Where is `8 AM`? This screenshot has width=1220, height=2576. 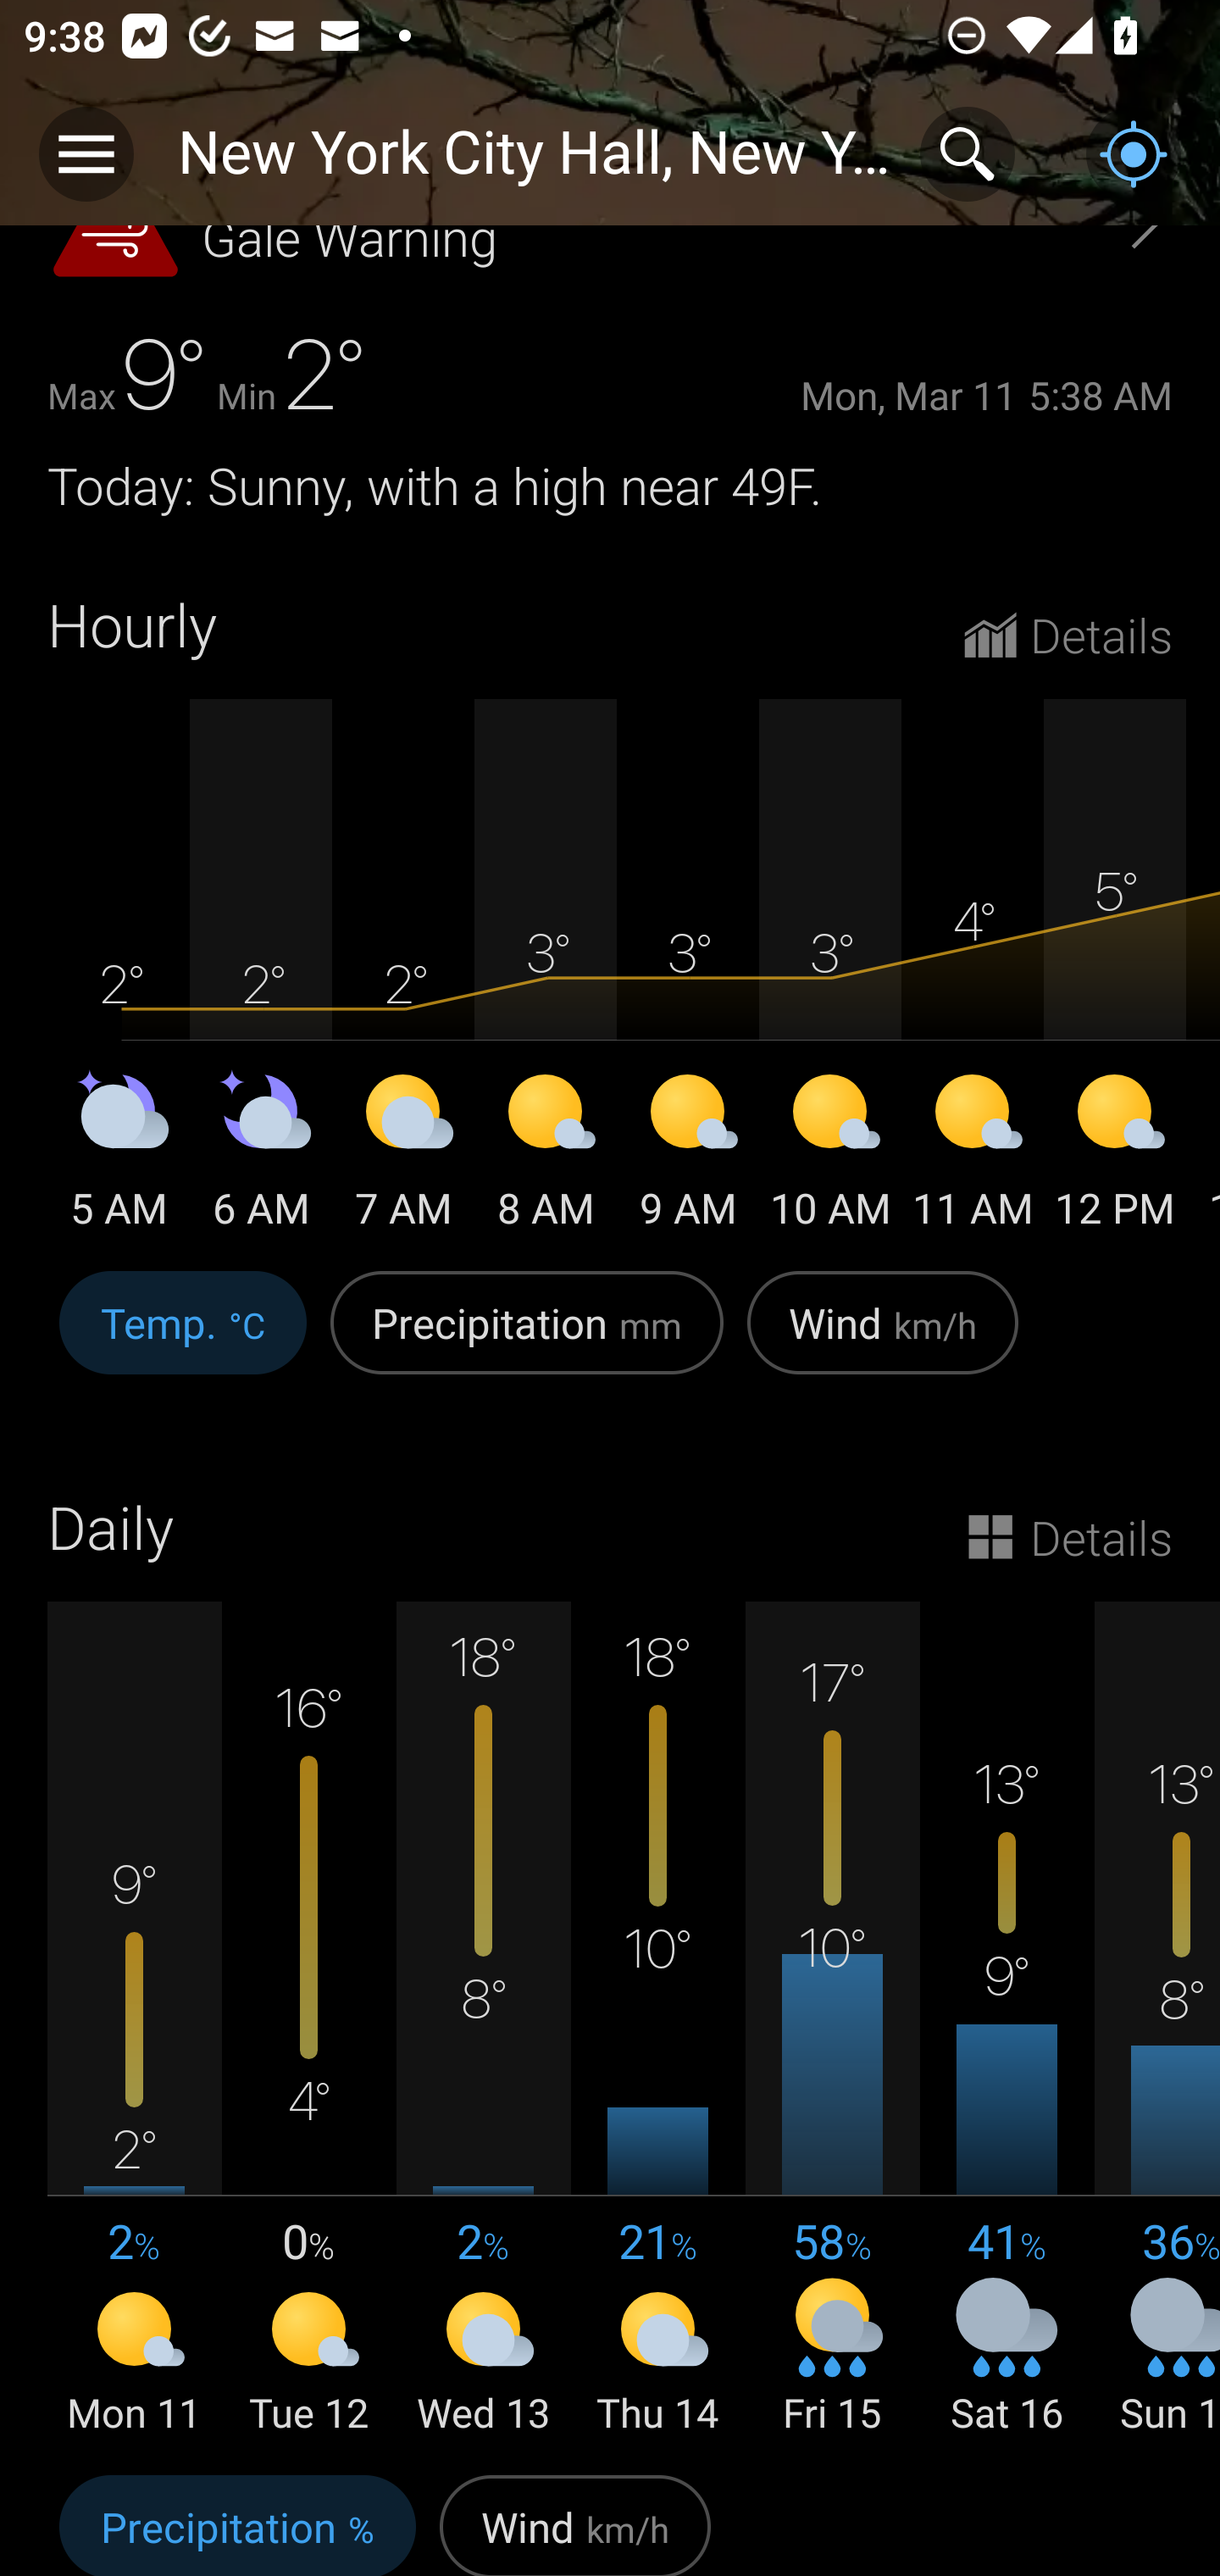 8 AM is located at coordinates (546, 1158).